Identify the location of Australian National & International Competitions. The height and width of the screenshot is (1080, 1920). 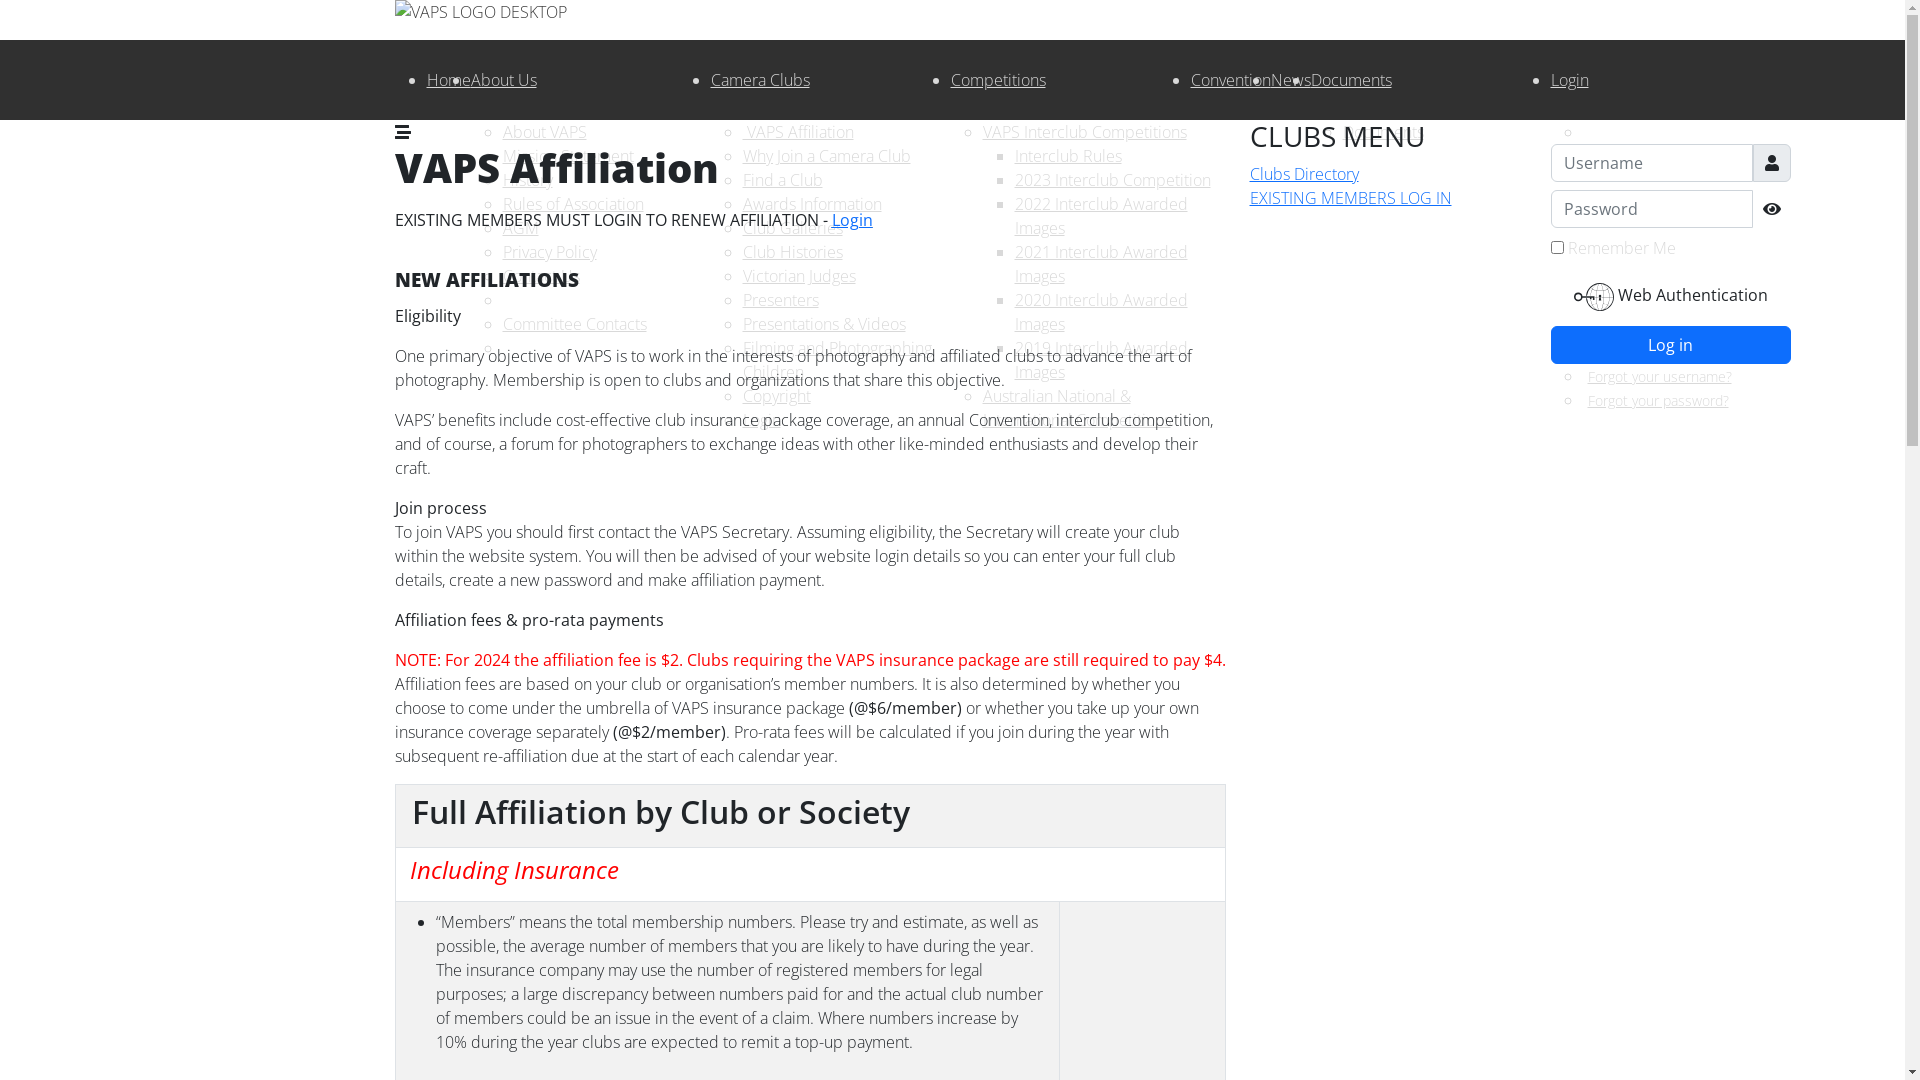
(1076, 408).